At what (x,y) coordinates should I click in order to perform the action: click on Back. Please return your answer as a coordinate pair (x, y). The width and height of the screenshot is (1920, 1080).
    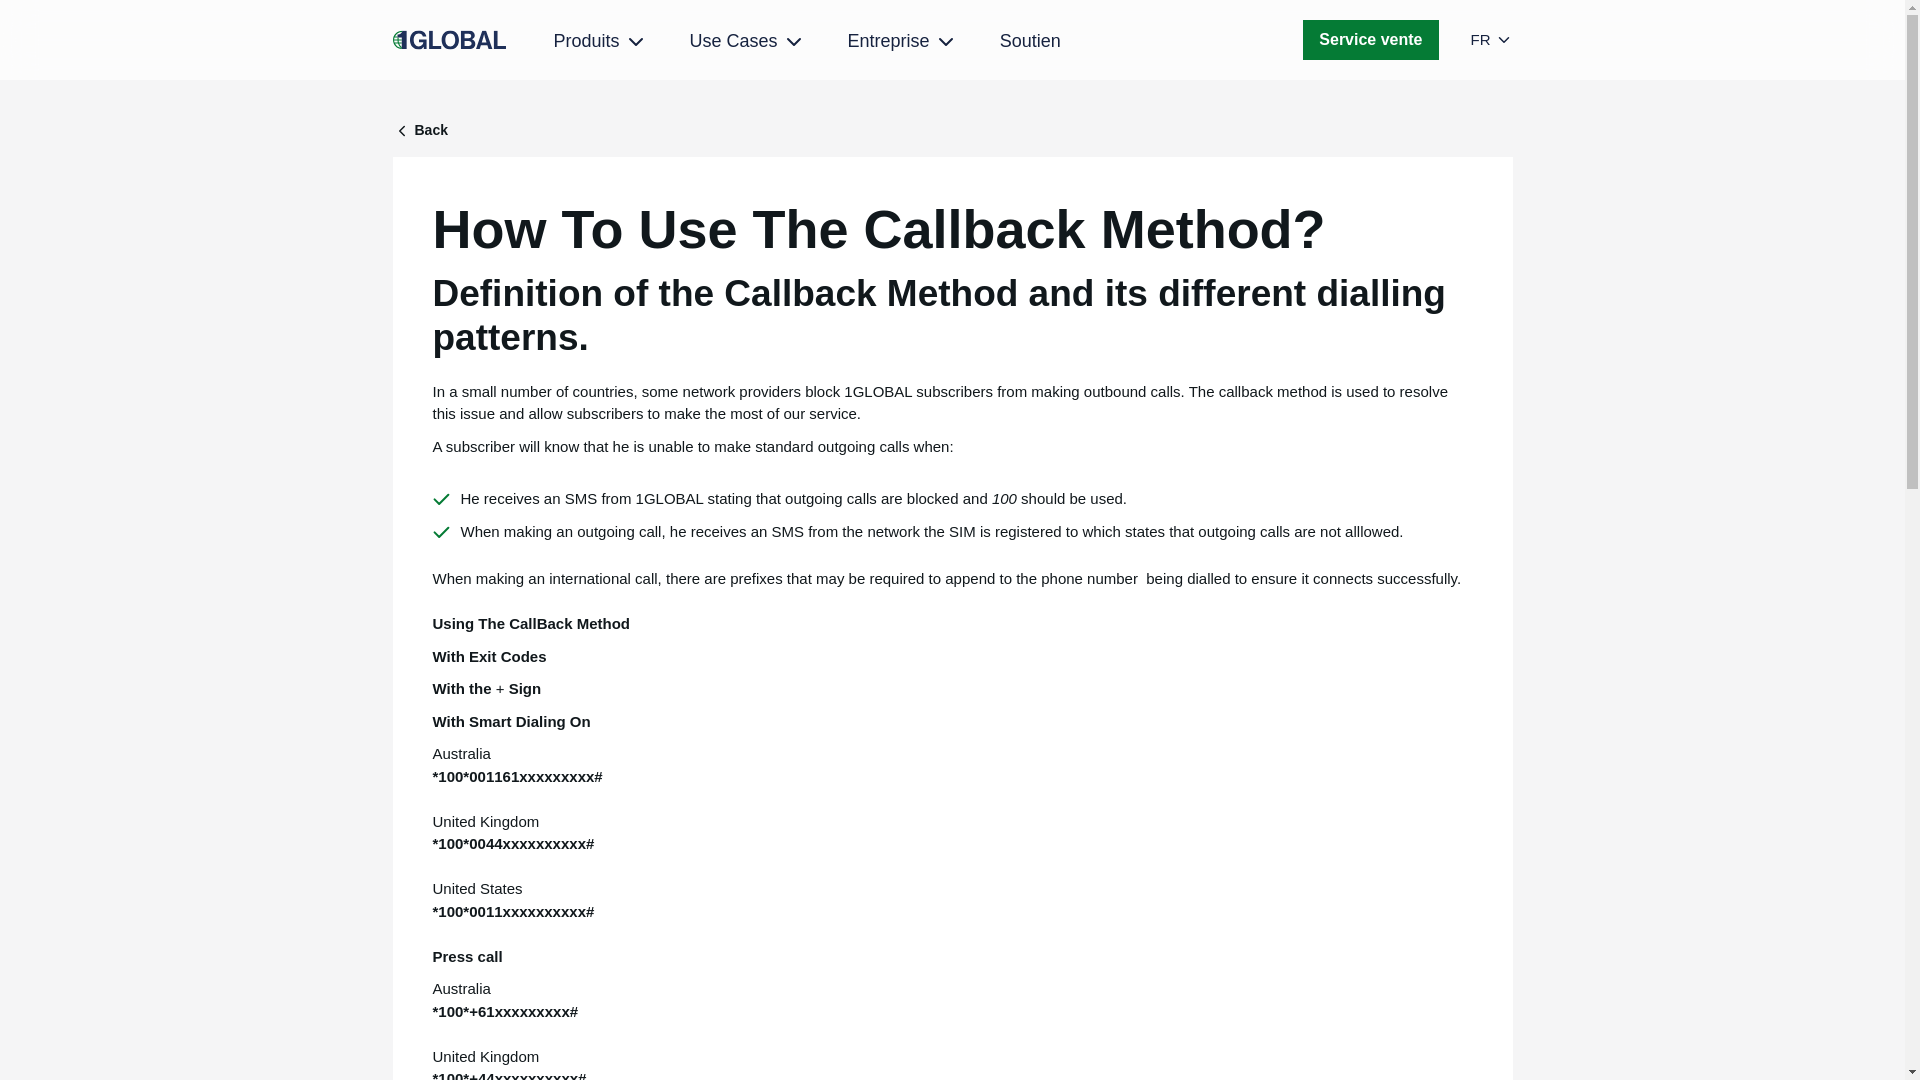
    Looking at the image, I should click on (952, 130).